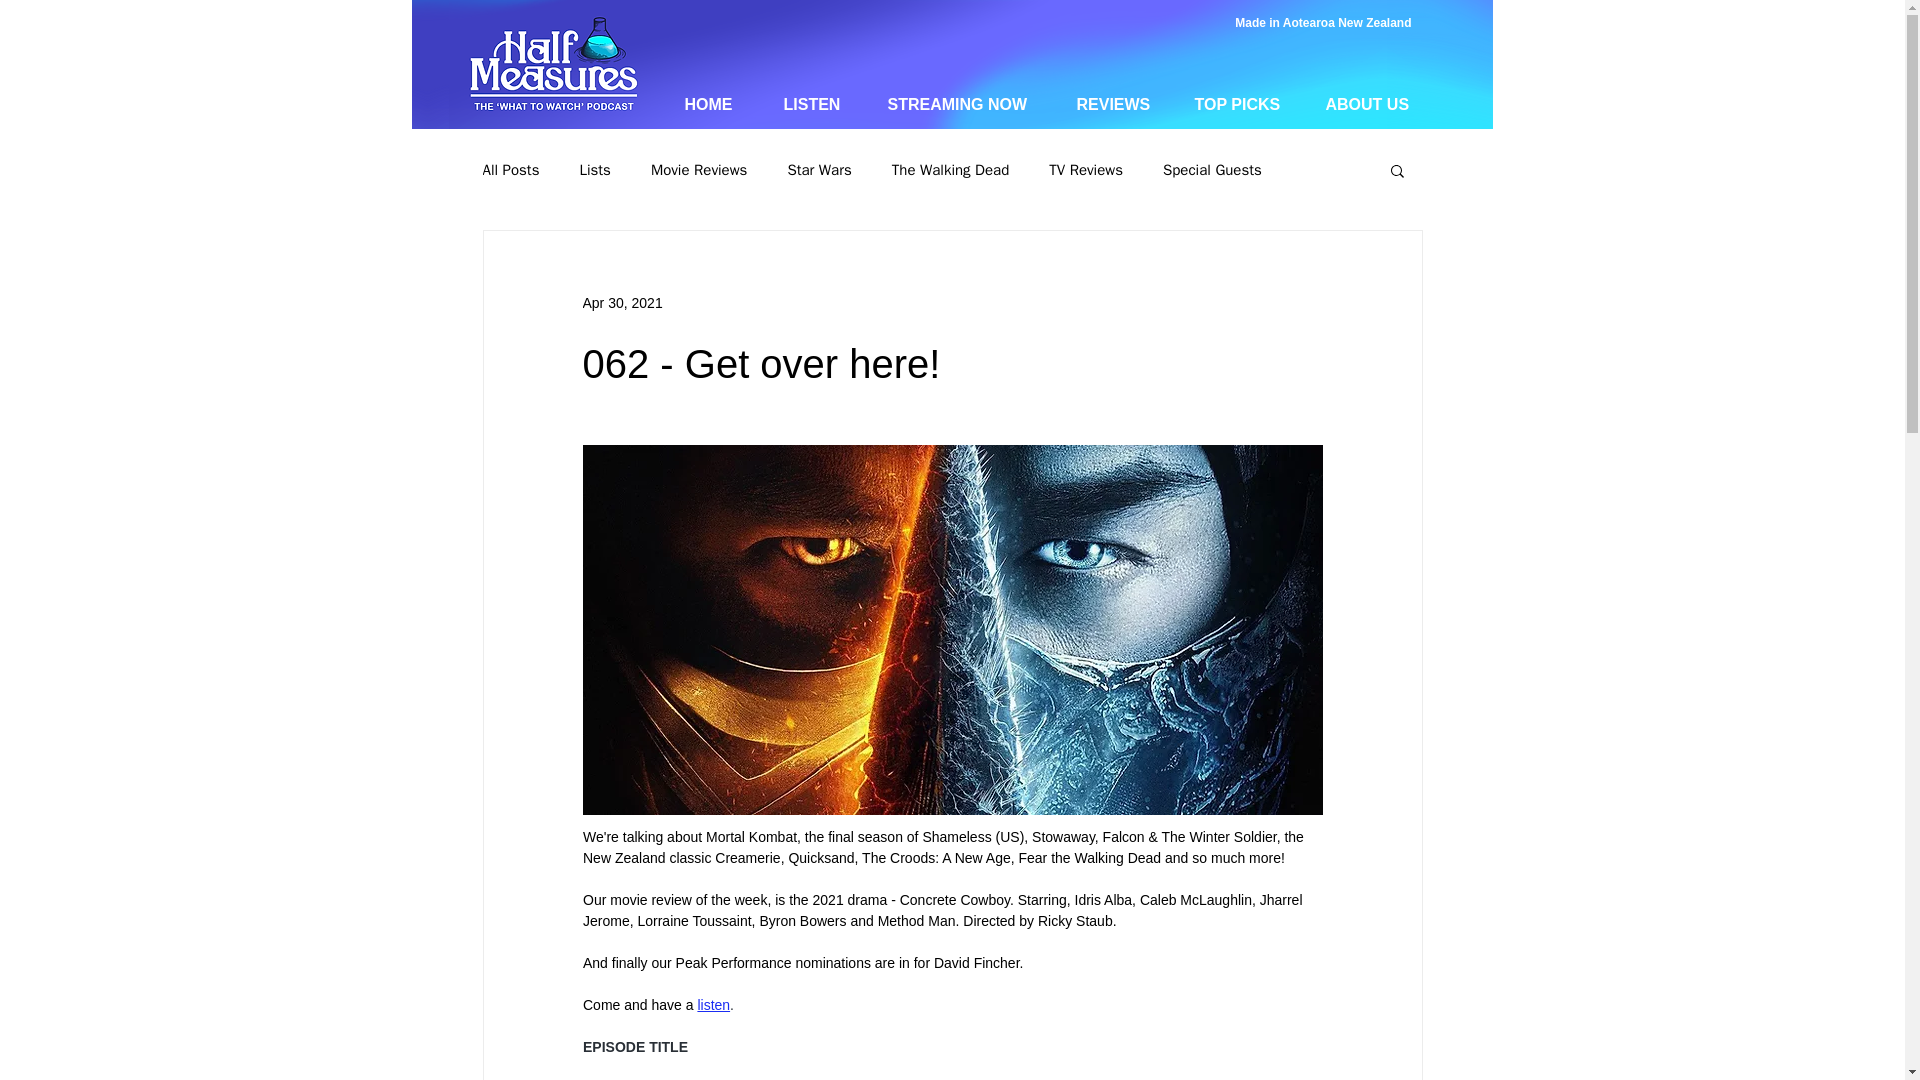  What do you see at coordinates (1212, 169) in the screenshot?
I see `Special Guests` at bounding box center [1212, 169].